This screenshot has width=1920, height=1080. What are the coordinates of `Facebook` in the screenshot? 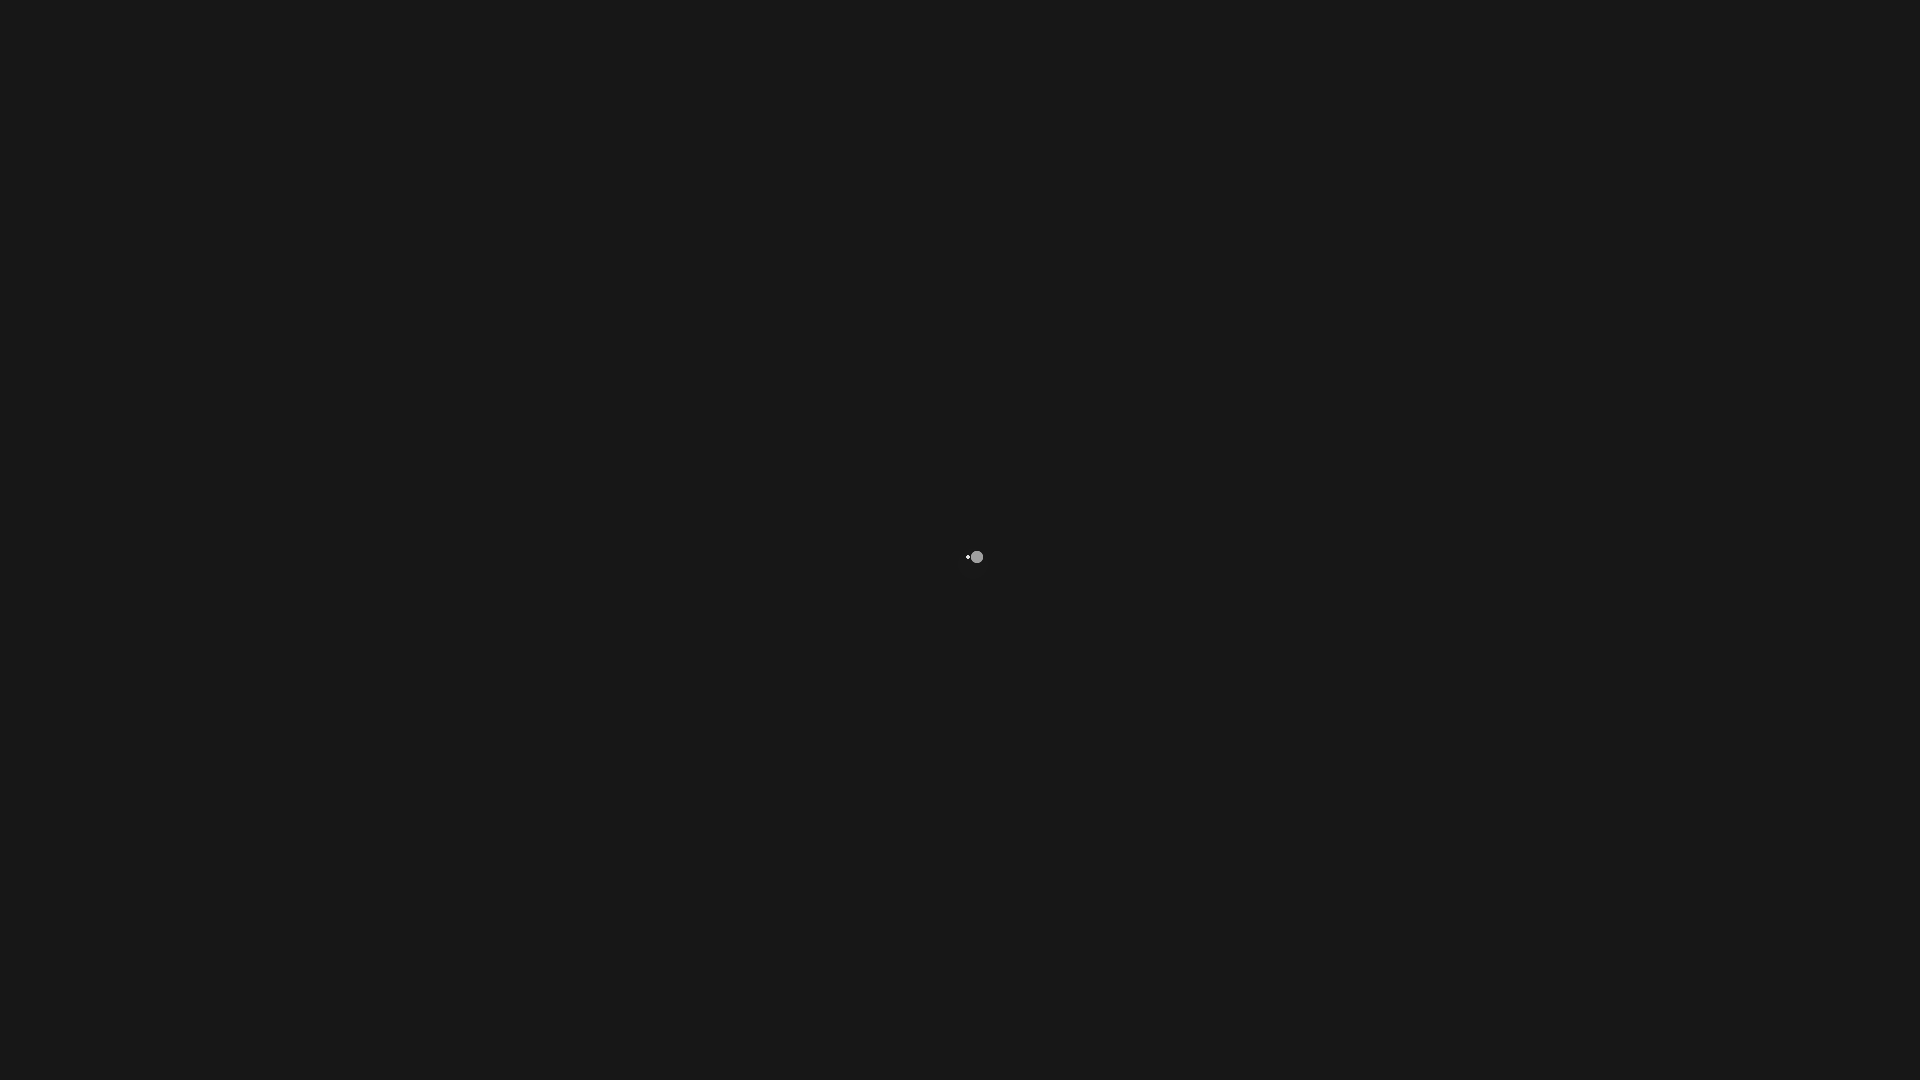 It's located at (1018, 732).